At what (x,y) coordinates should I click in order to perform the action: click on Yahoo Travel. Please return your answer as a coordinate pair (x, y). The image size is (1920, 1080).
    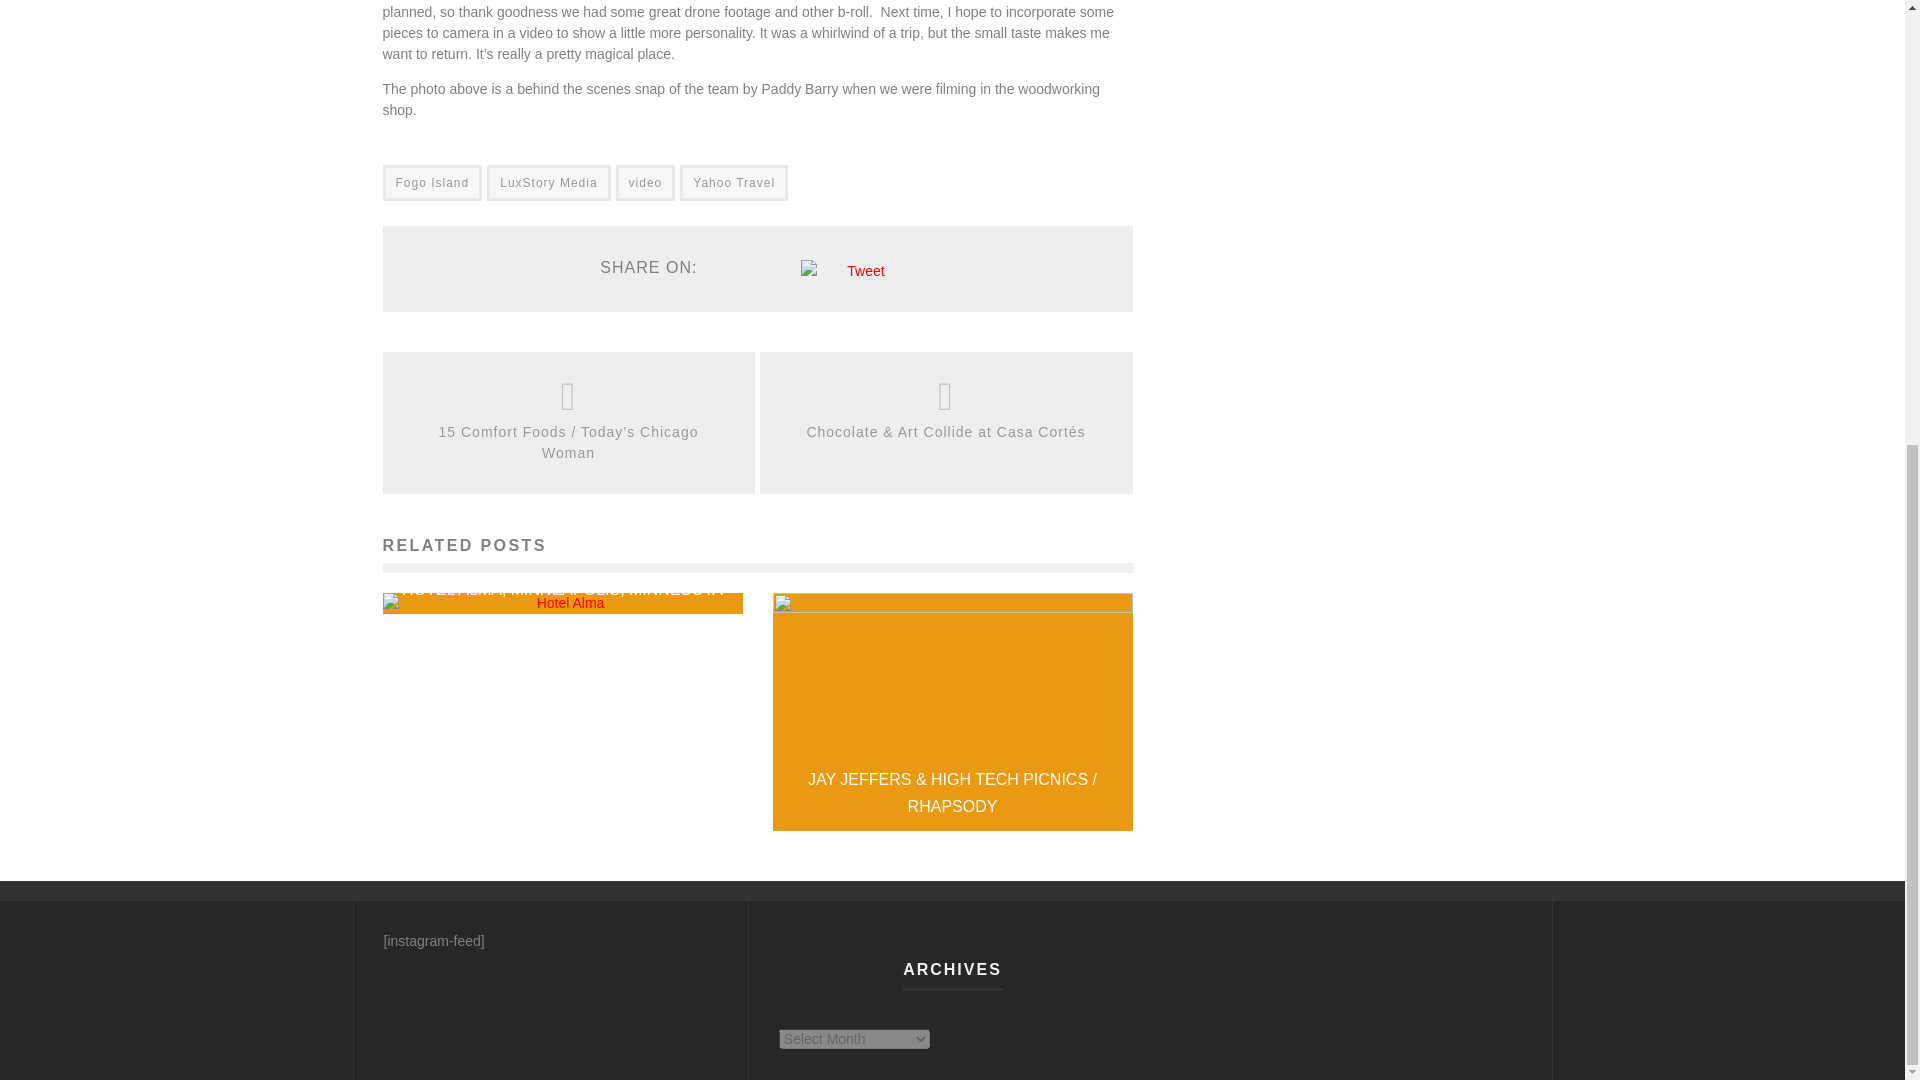
    Looking at the image, I should click on (733, 182).